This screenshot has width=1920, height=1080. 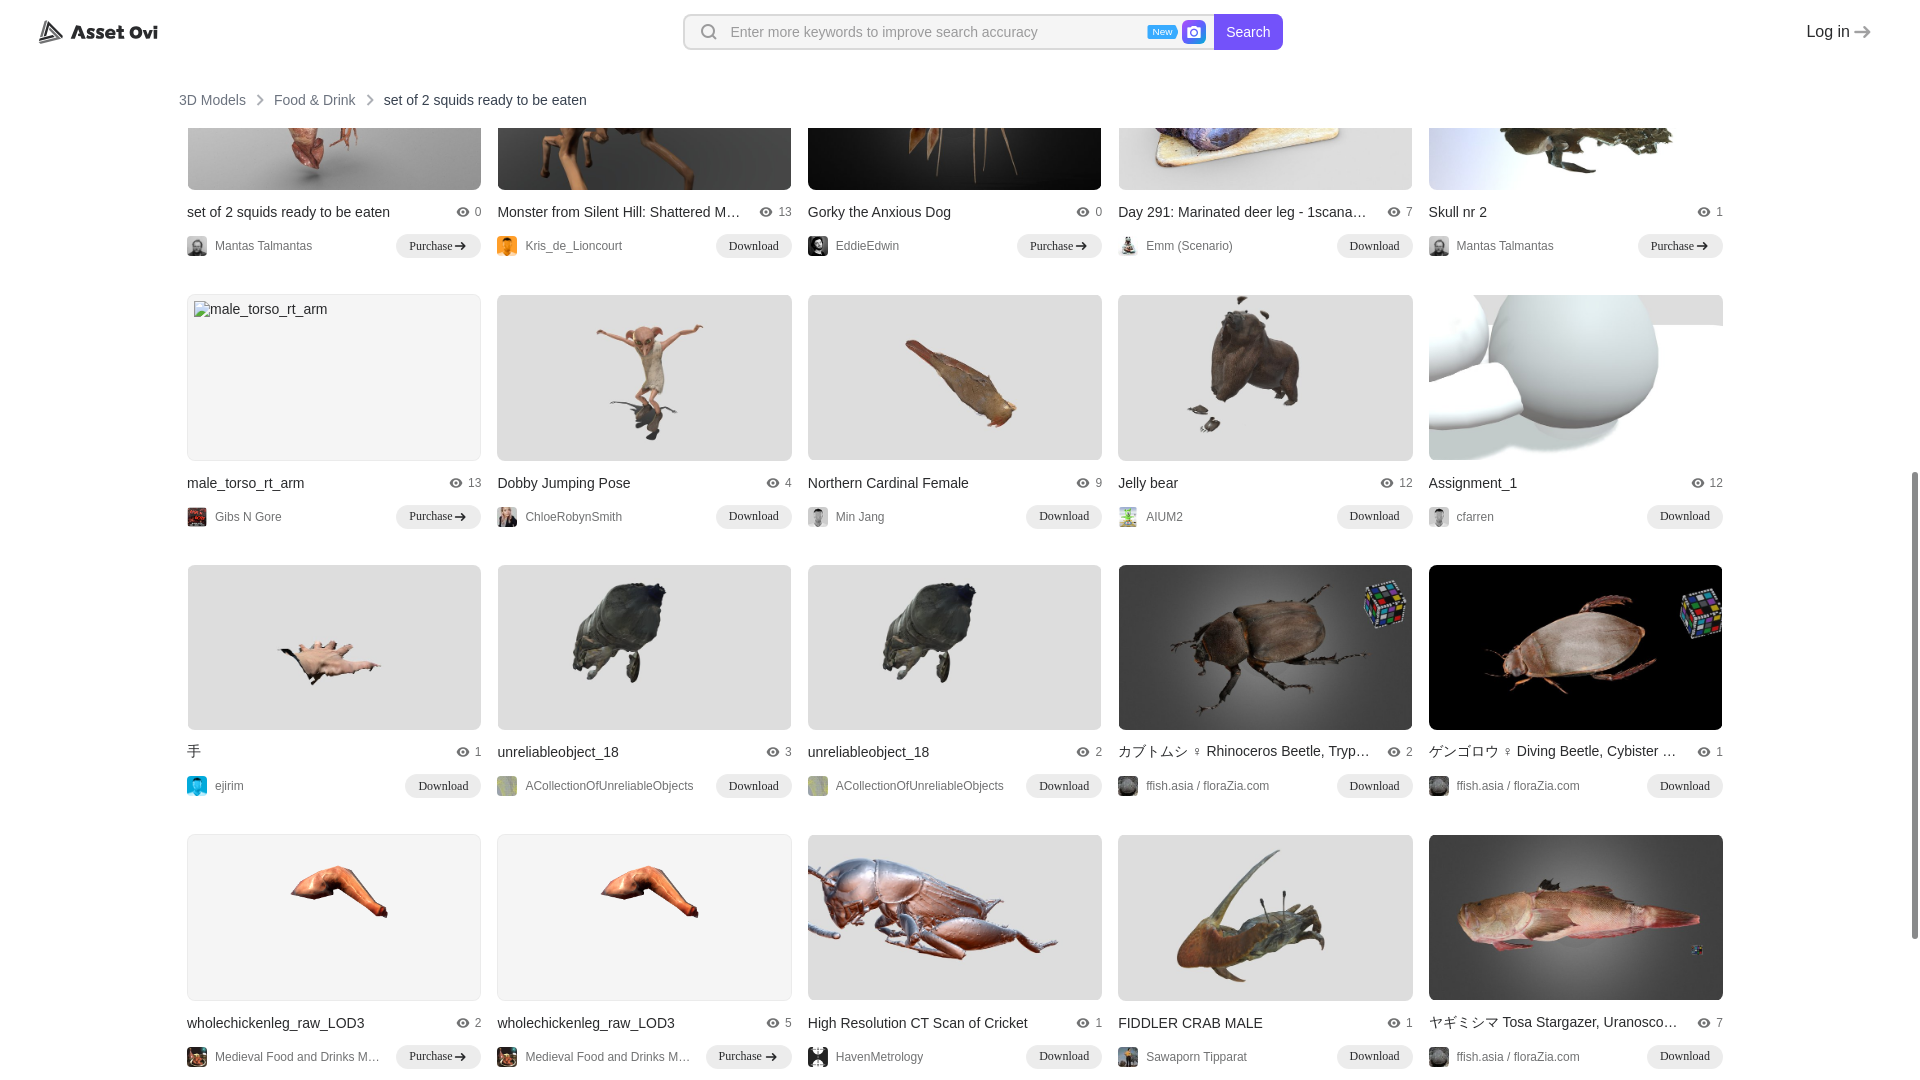 What do you see at coordinates (853, 246) in the screenshot?
I see `EddieEdwin` at bounding box center [853, 246].